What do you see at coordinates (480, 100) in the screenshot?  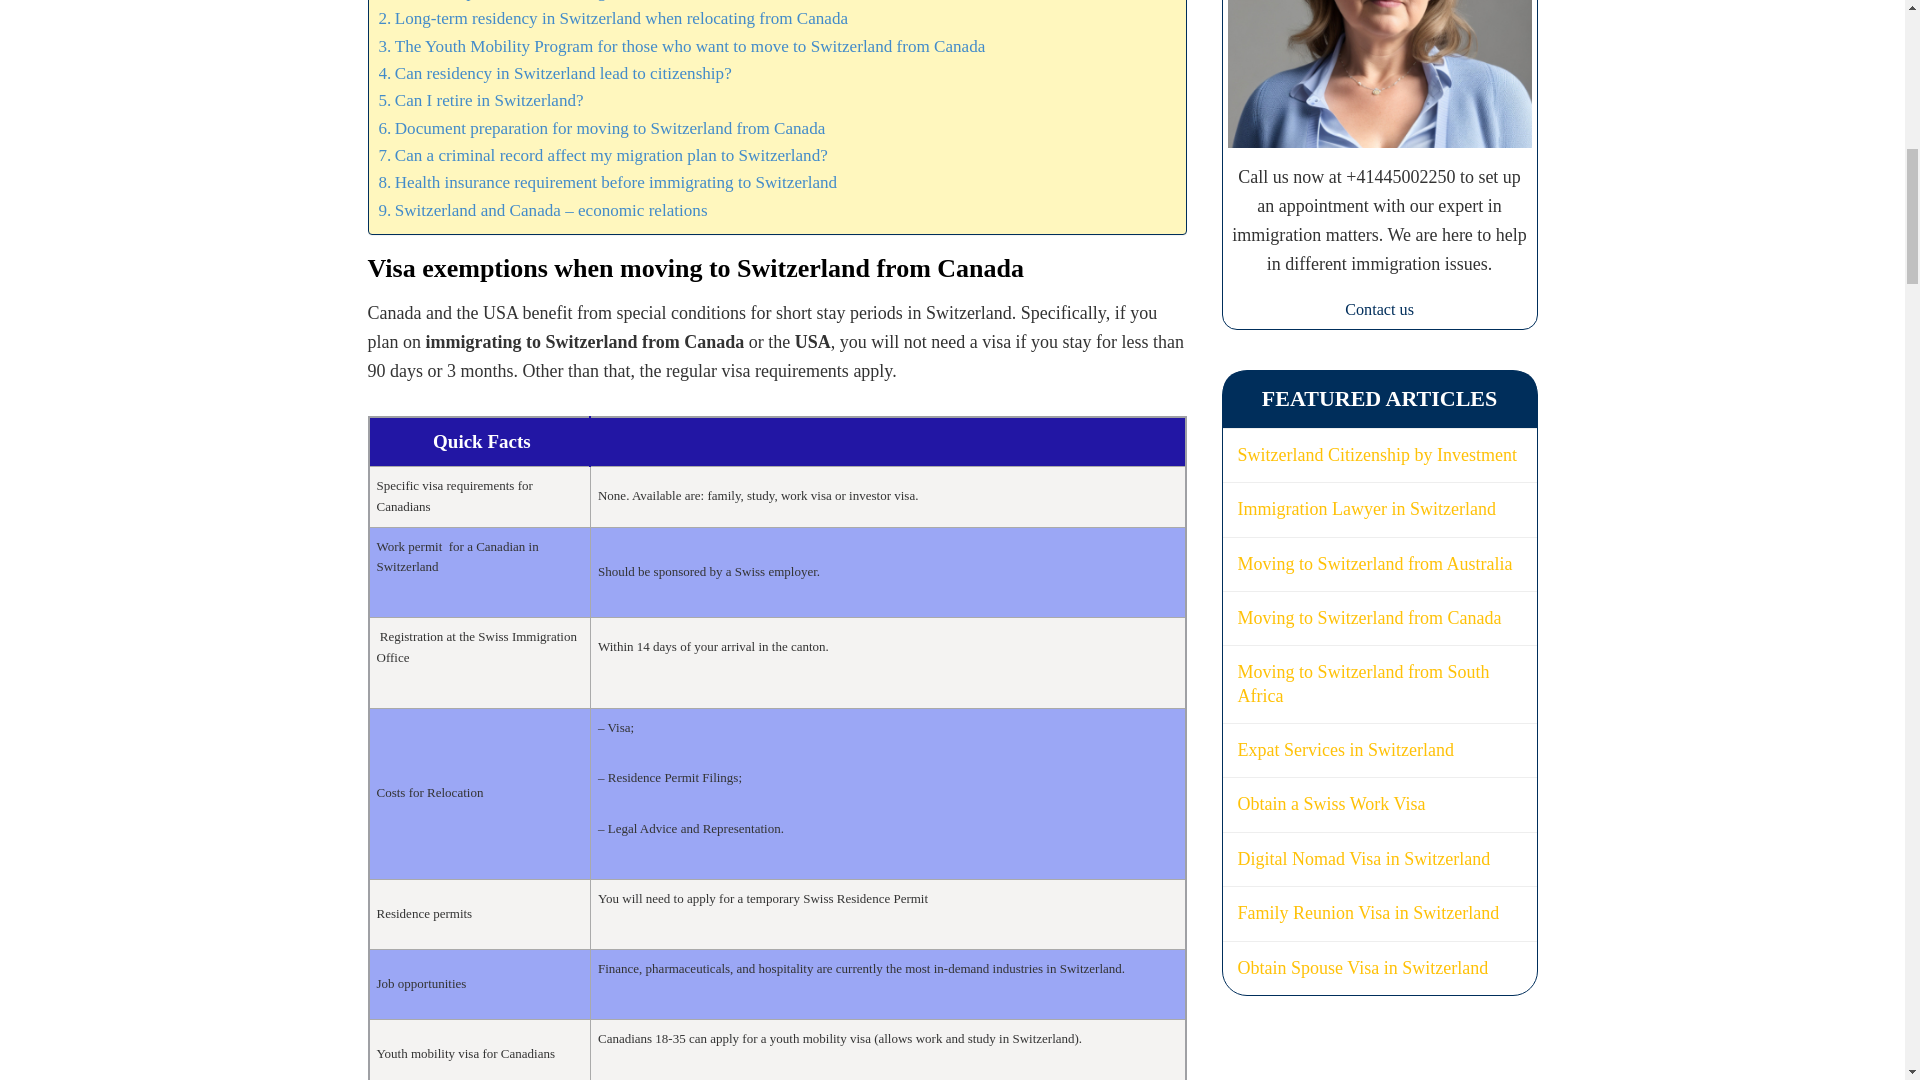 I see `Can I retire in Switzerland?` at bounding box center [480, 100].